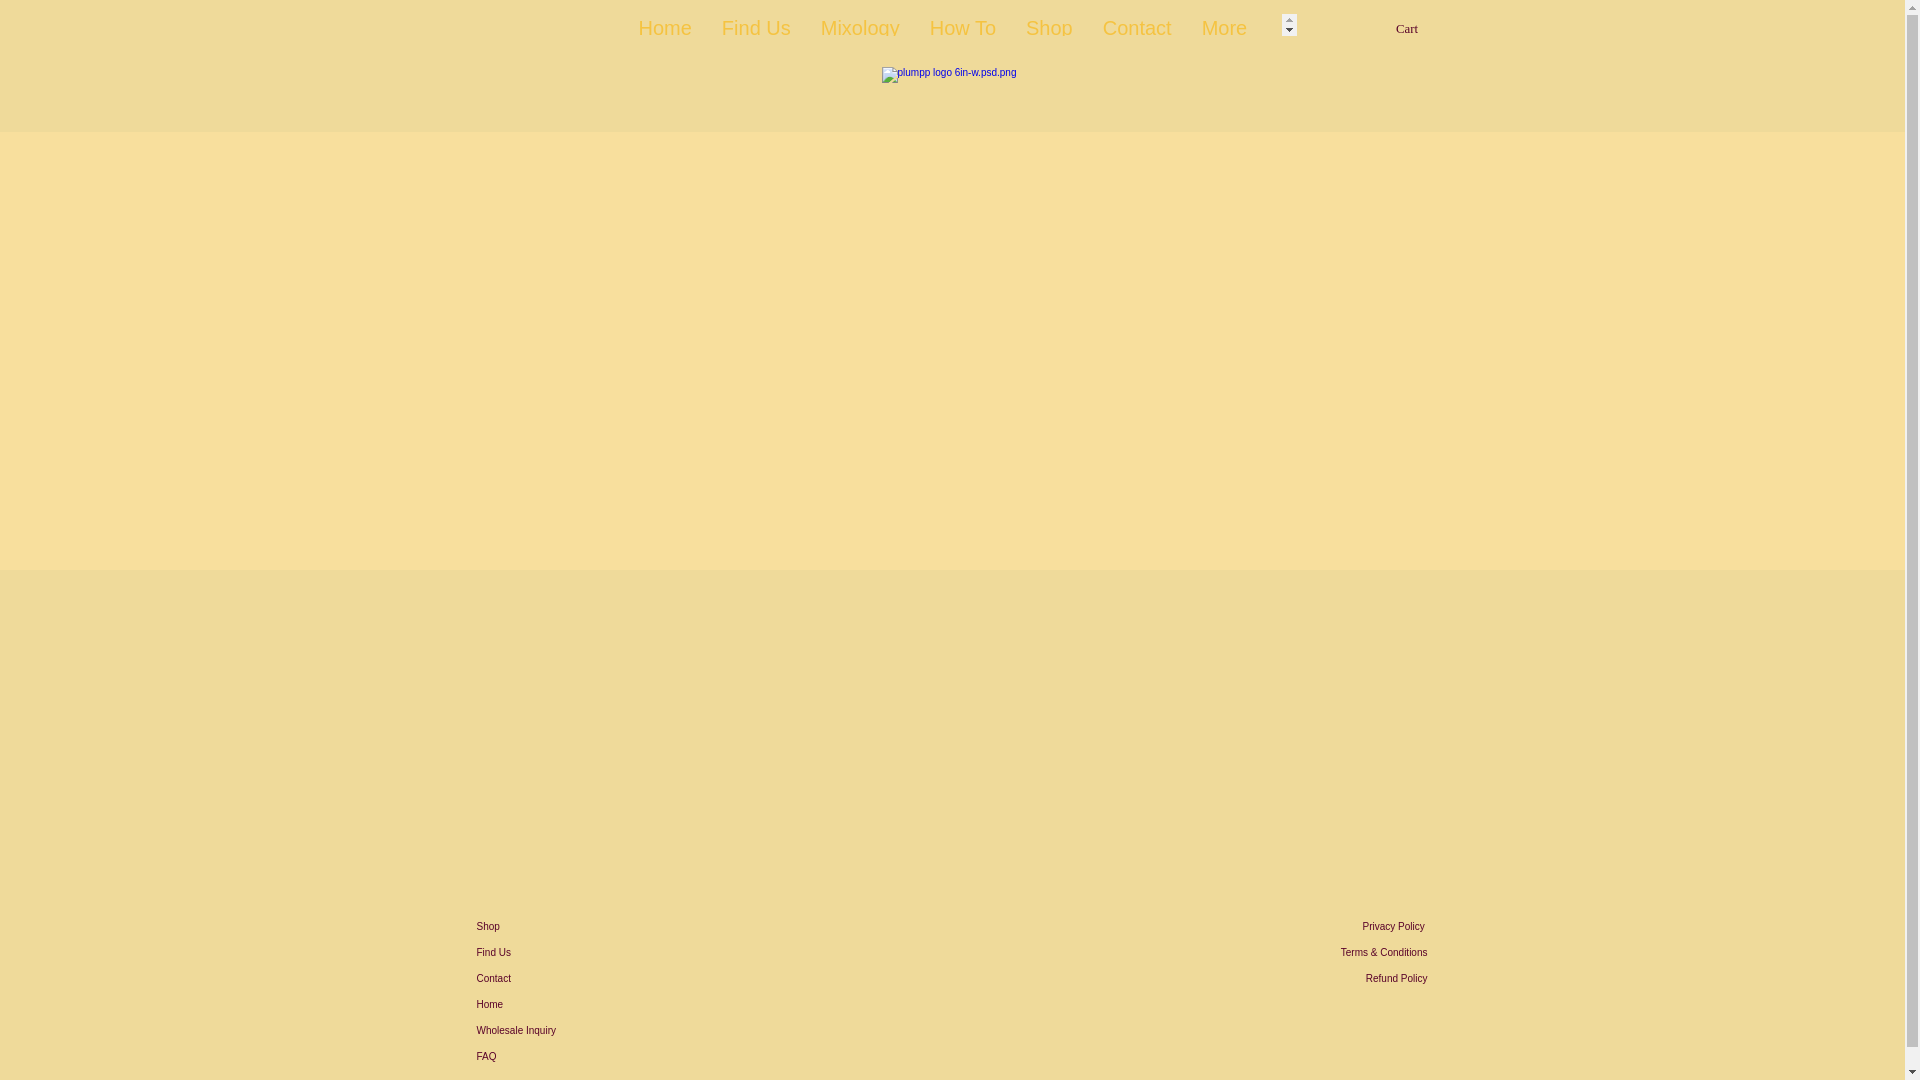  What do you see at coordinates (1418, 28) in the screenshot?
I see `Cart` at bounding box center [1418, 28].